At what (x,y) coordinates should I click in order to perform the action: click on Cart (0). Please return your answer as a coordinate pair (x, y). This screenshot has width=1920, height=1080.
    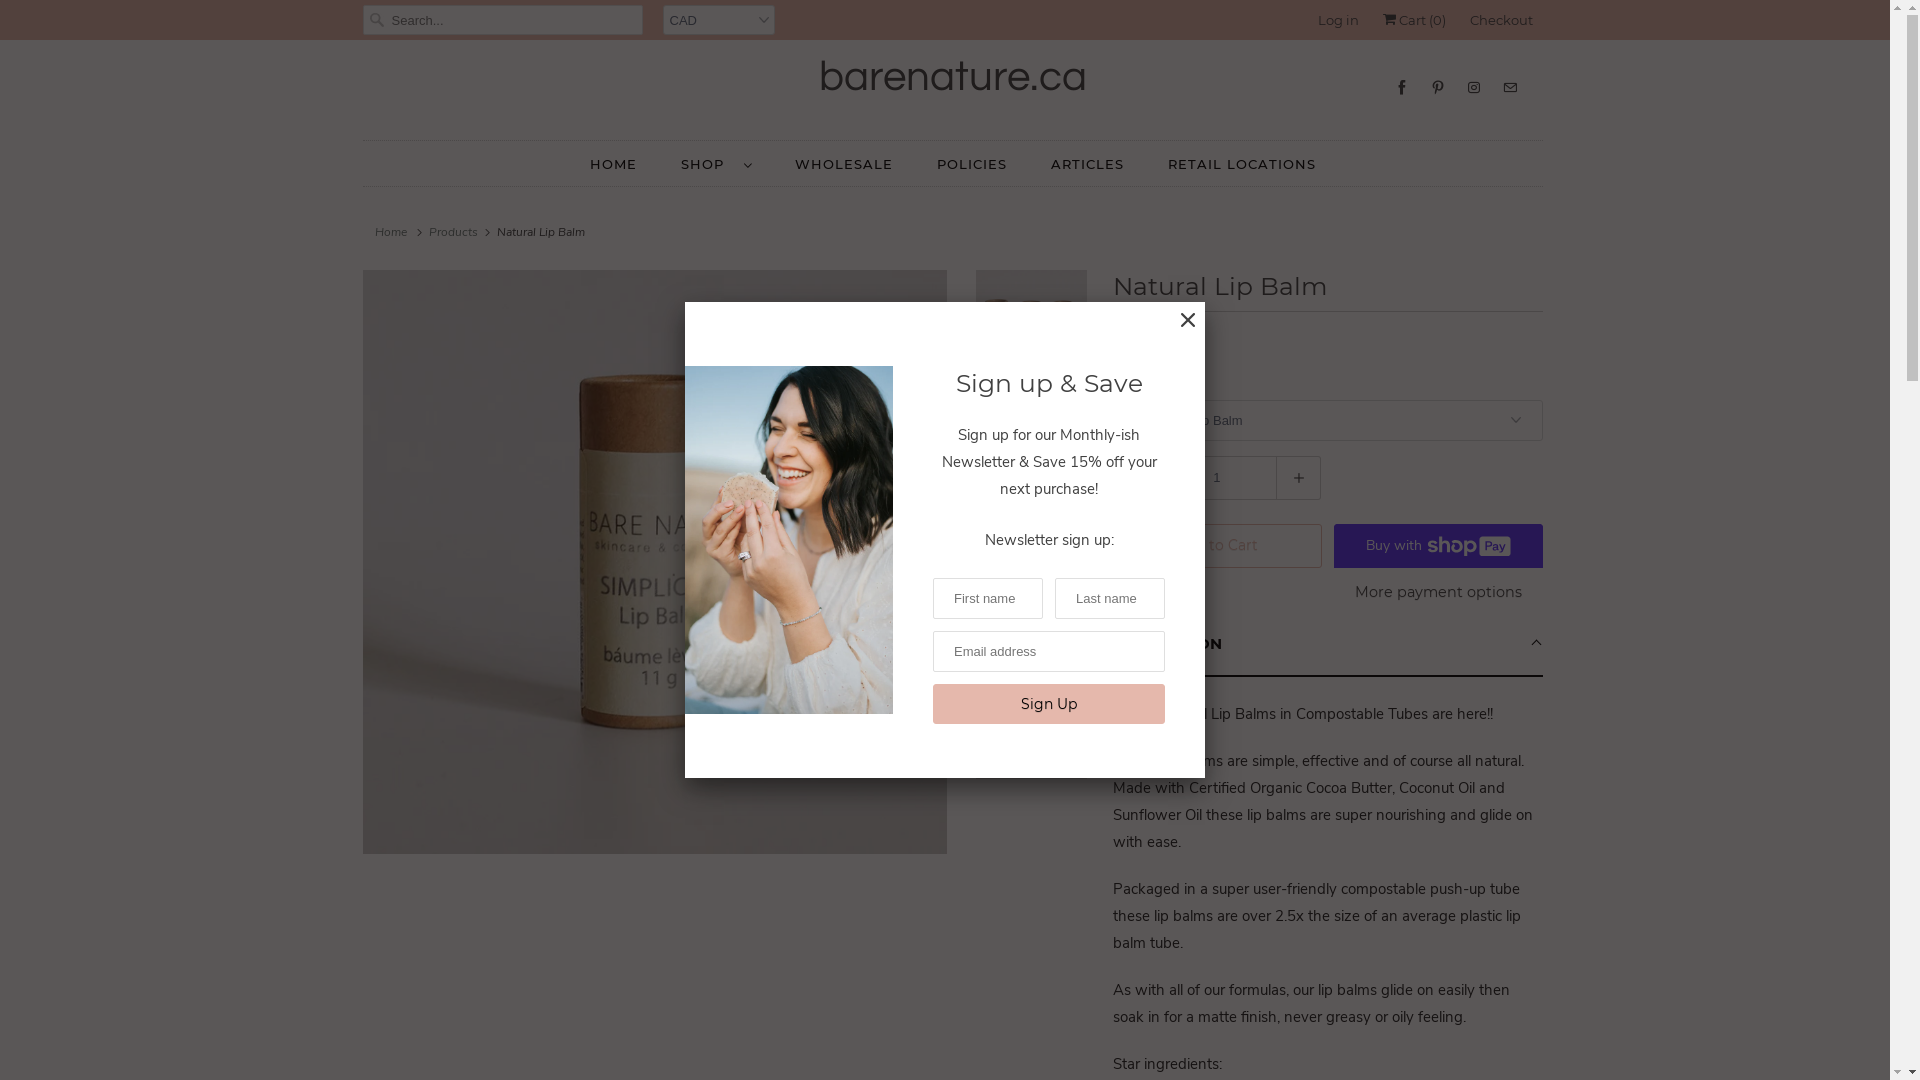
    Looking at the image, I should click on (1414, 20).